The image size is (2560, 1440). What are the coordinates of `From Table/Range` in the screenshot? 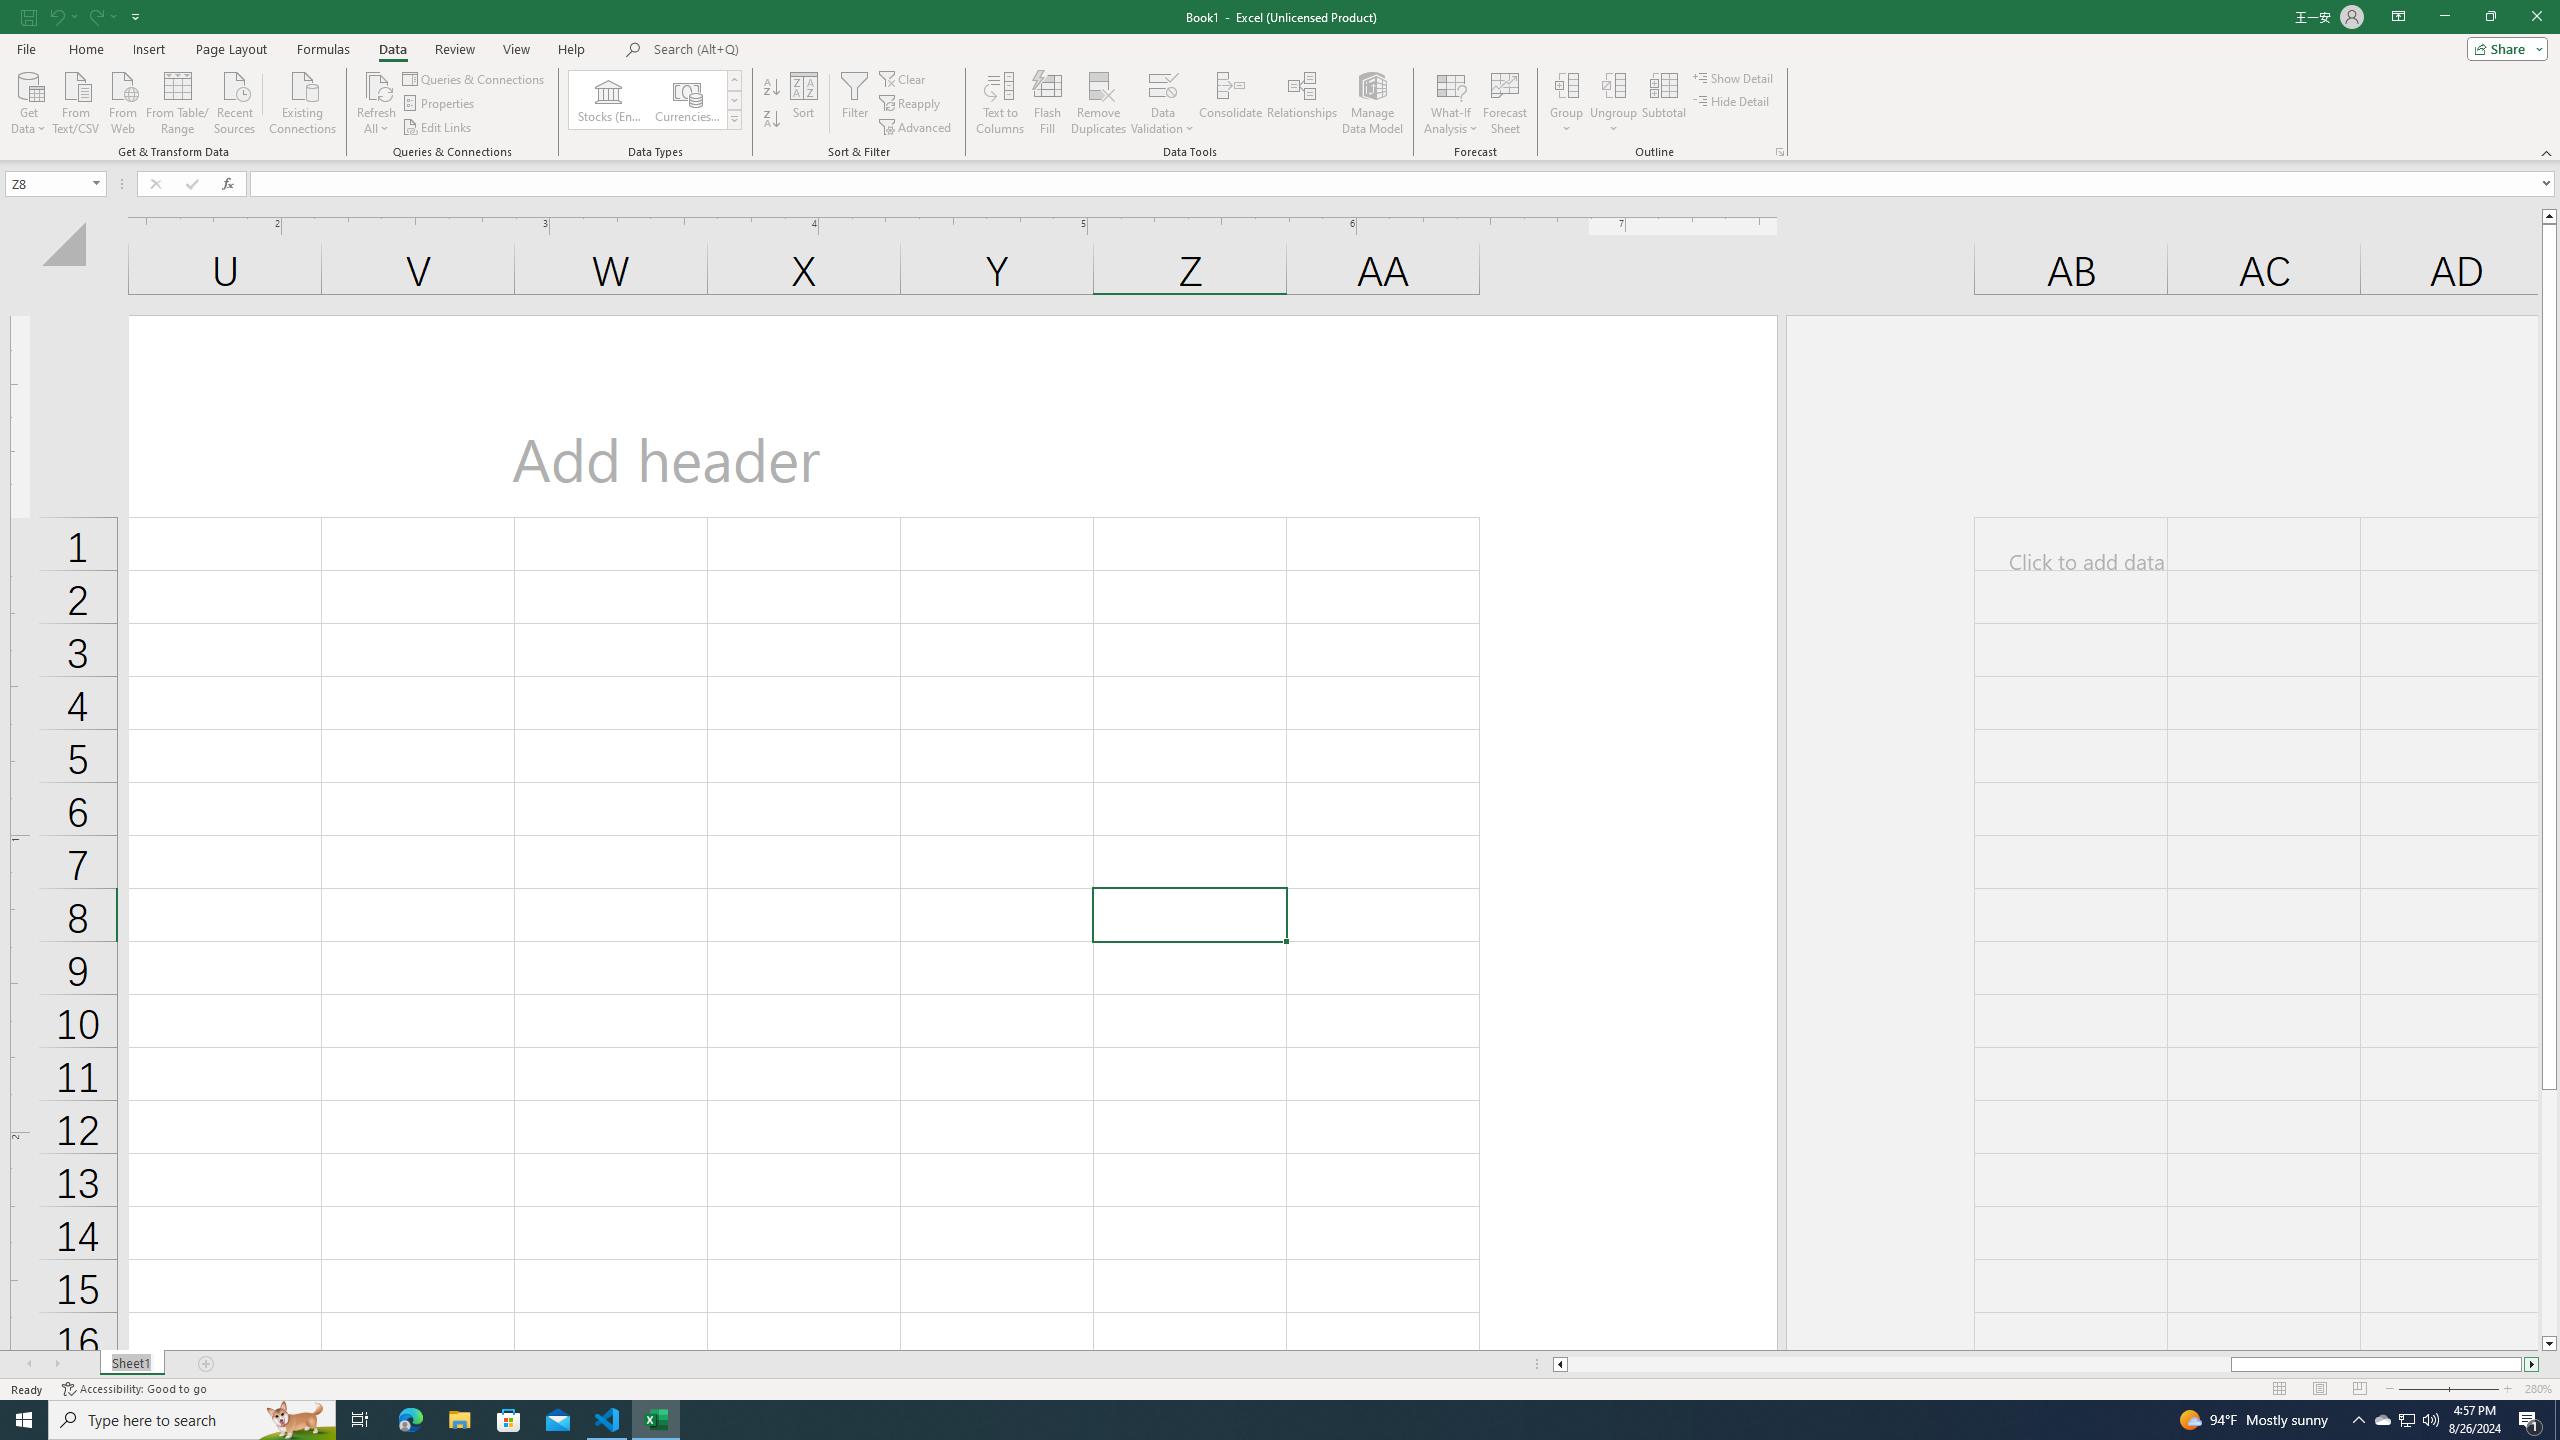 It's located at (178, 101).